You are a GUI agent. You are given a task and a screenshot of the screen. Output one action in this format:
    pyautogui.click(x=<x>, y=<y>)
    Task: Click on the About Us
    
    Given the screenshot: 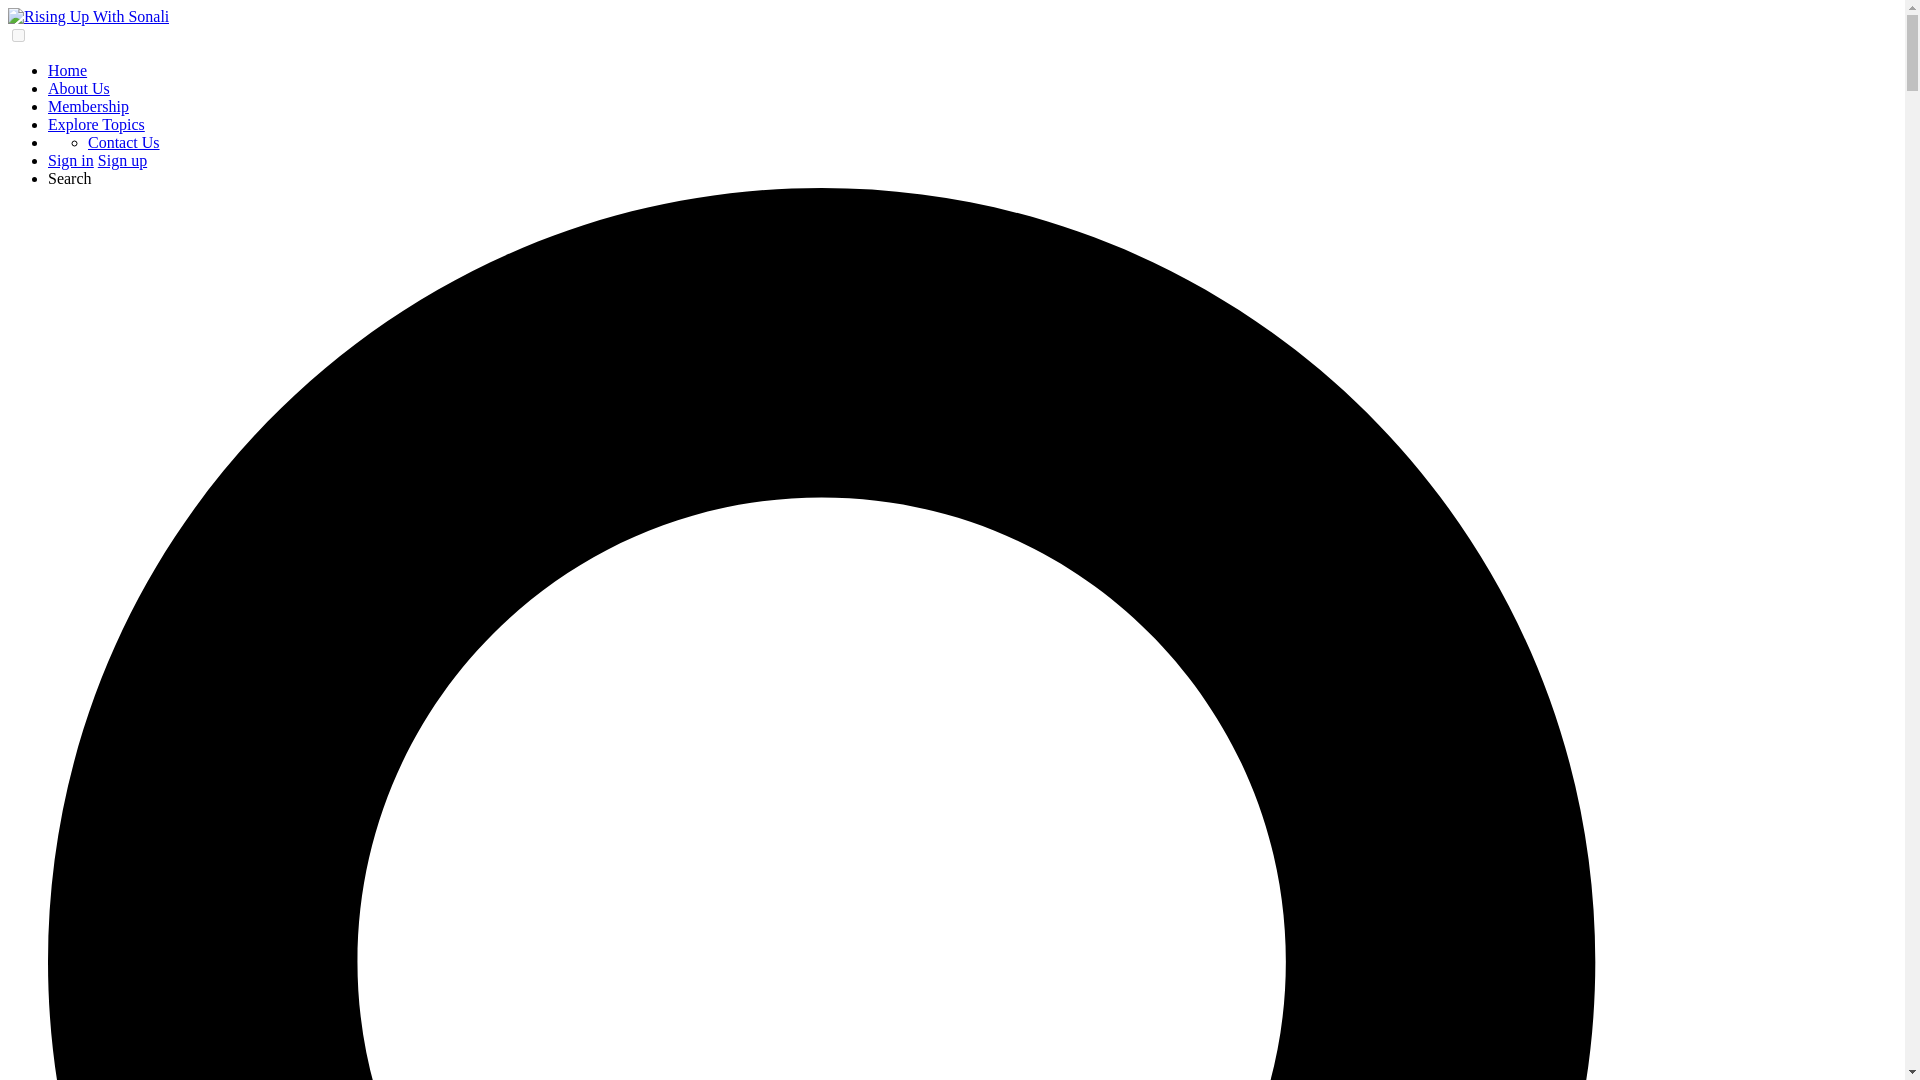 What is the action you would take?
    pyautogui.click(x=78, y=88)
    